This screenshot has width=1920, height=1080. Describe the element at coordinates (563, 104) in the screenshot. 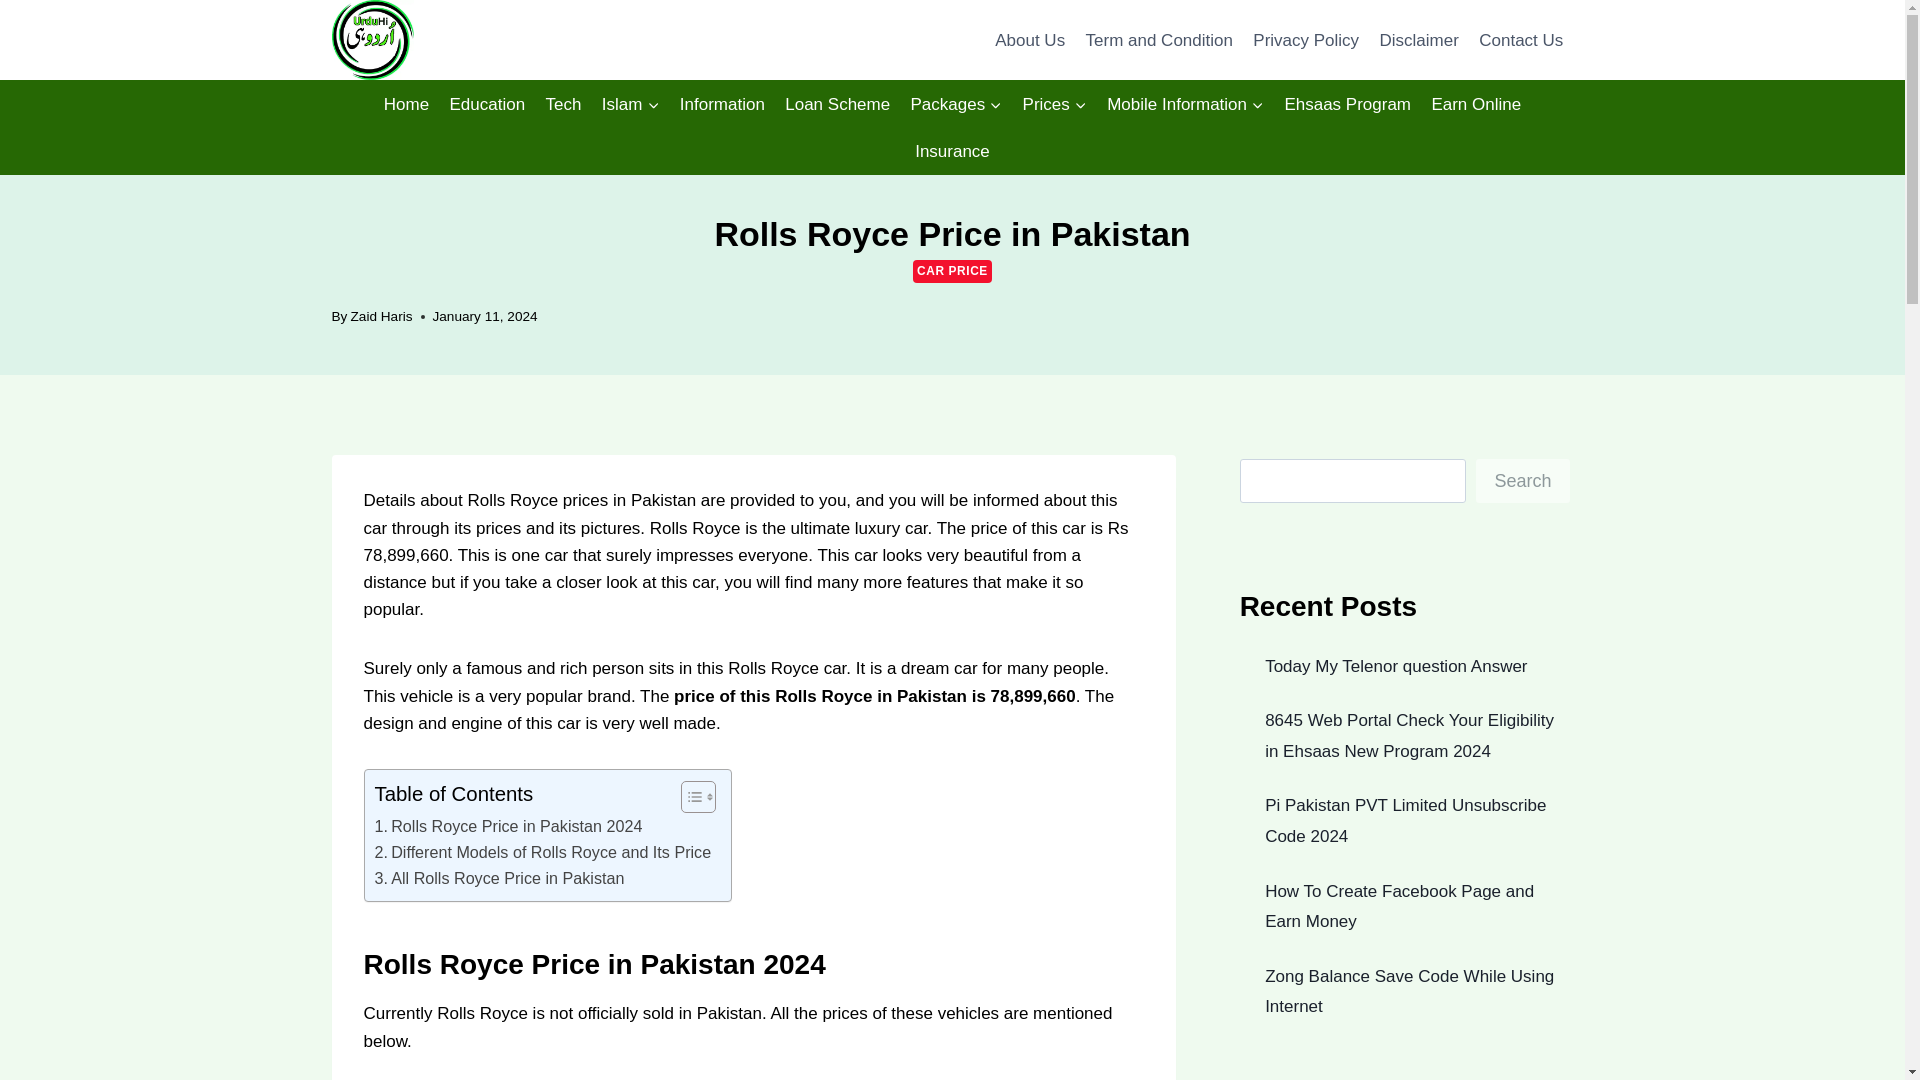

I see `Tech` at that location.